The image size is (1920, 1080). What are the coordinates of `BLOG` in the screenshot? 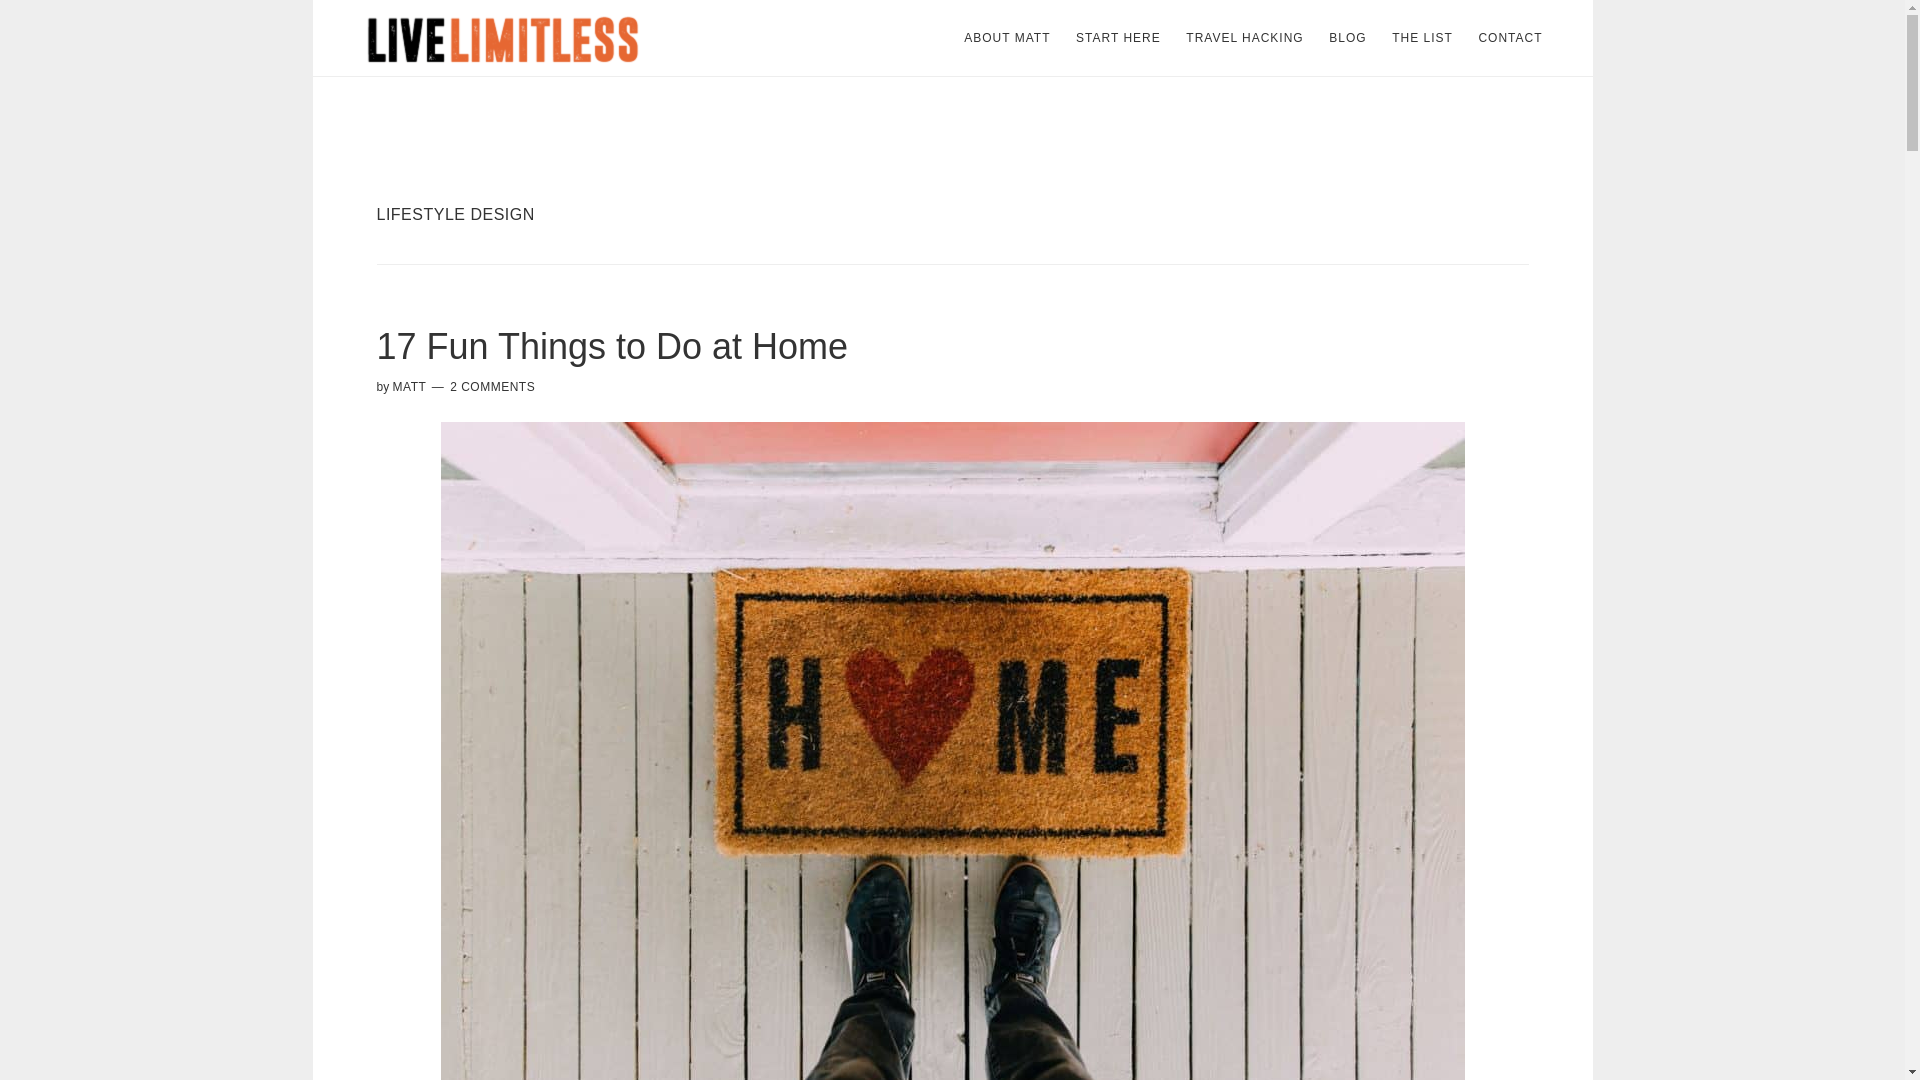 It's located at (1348, 38).